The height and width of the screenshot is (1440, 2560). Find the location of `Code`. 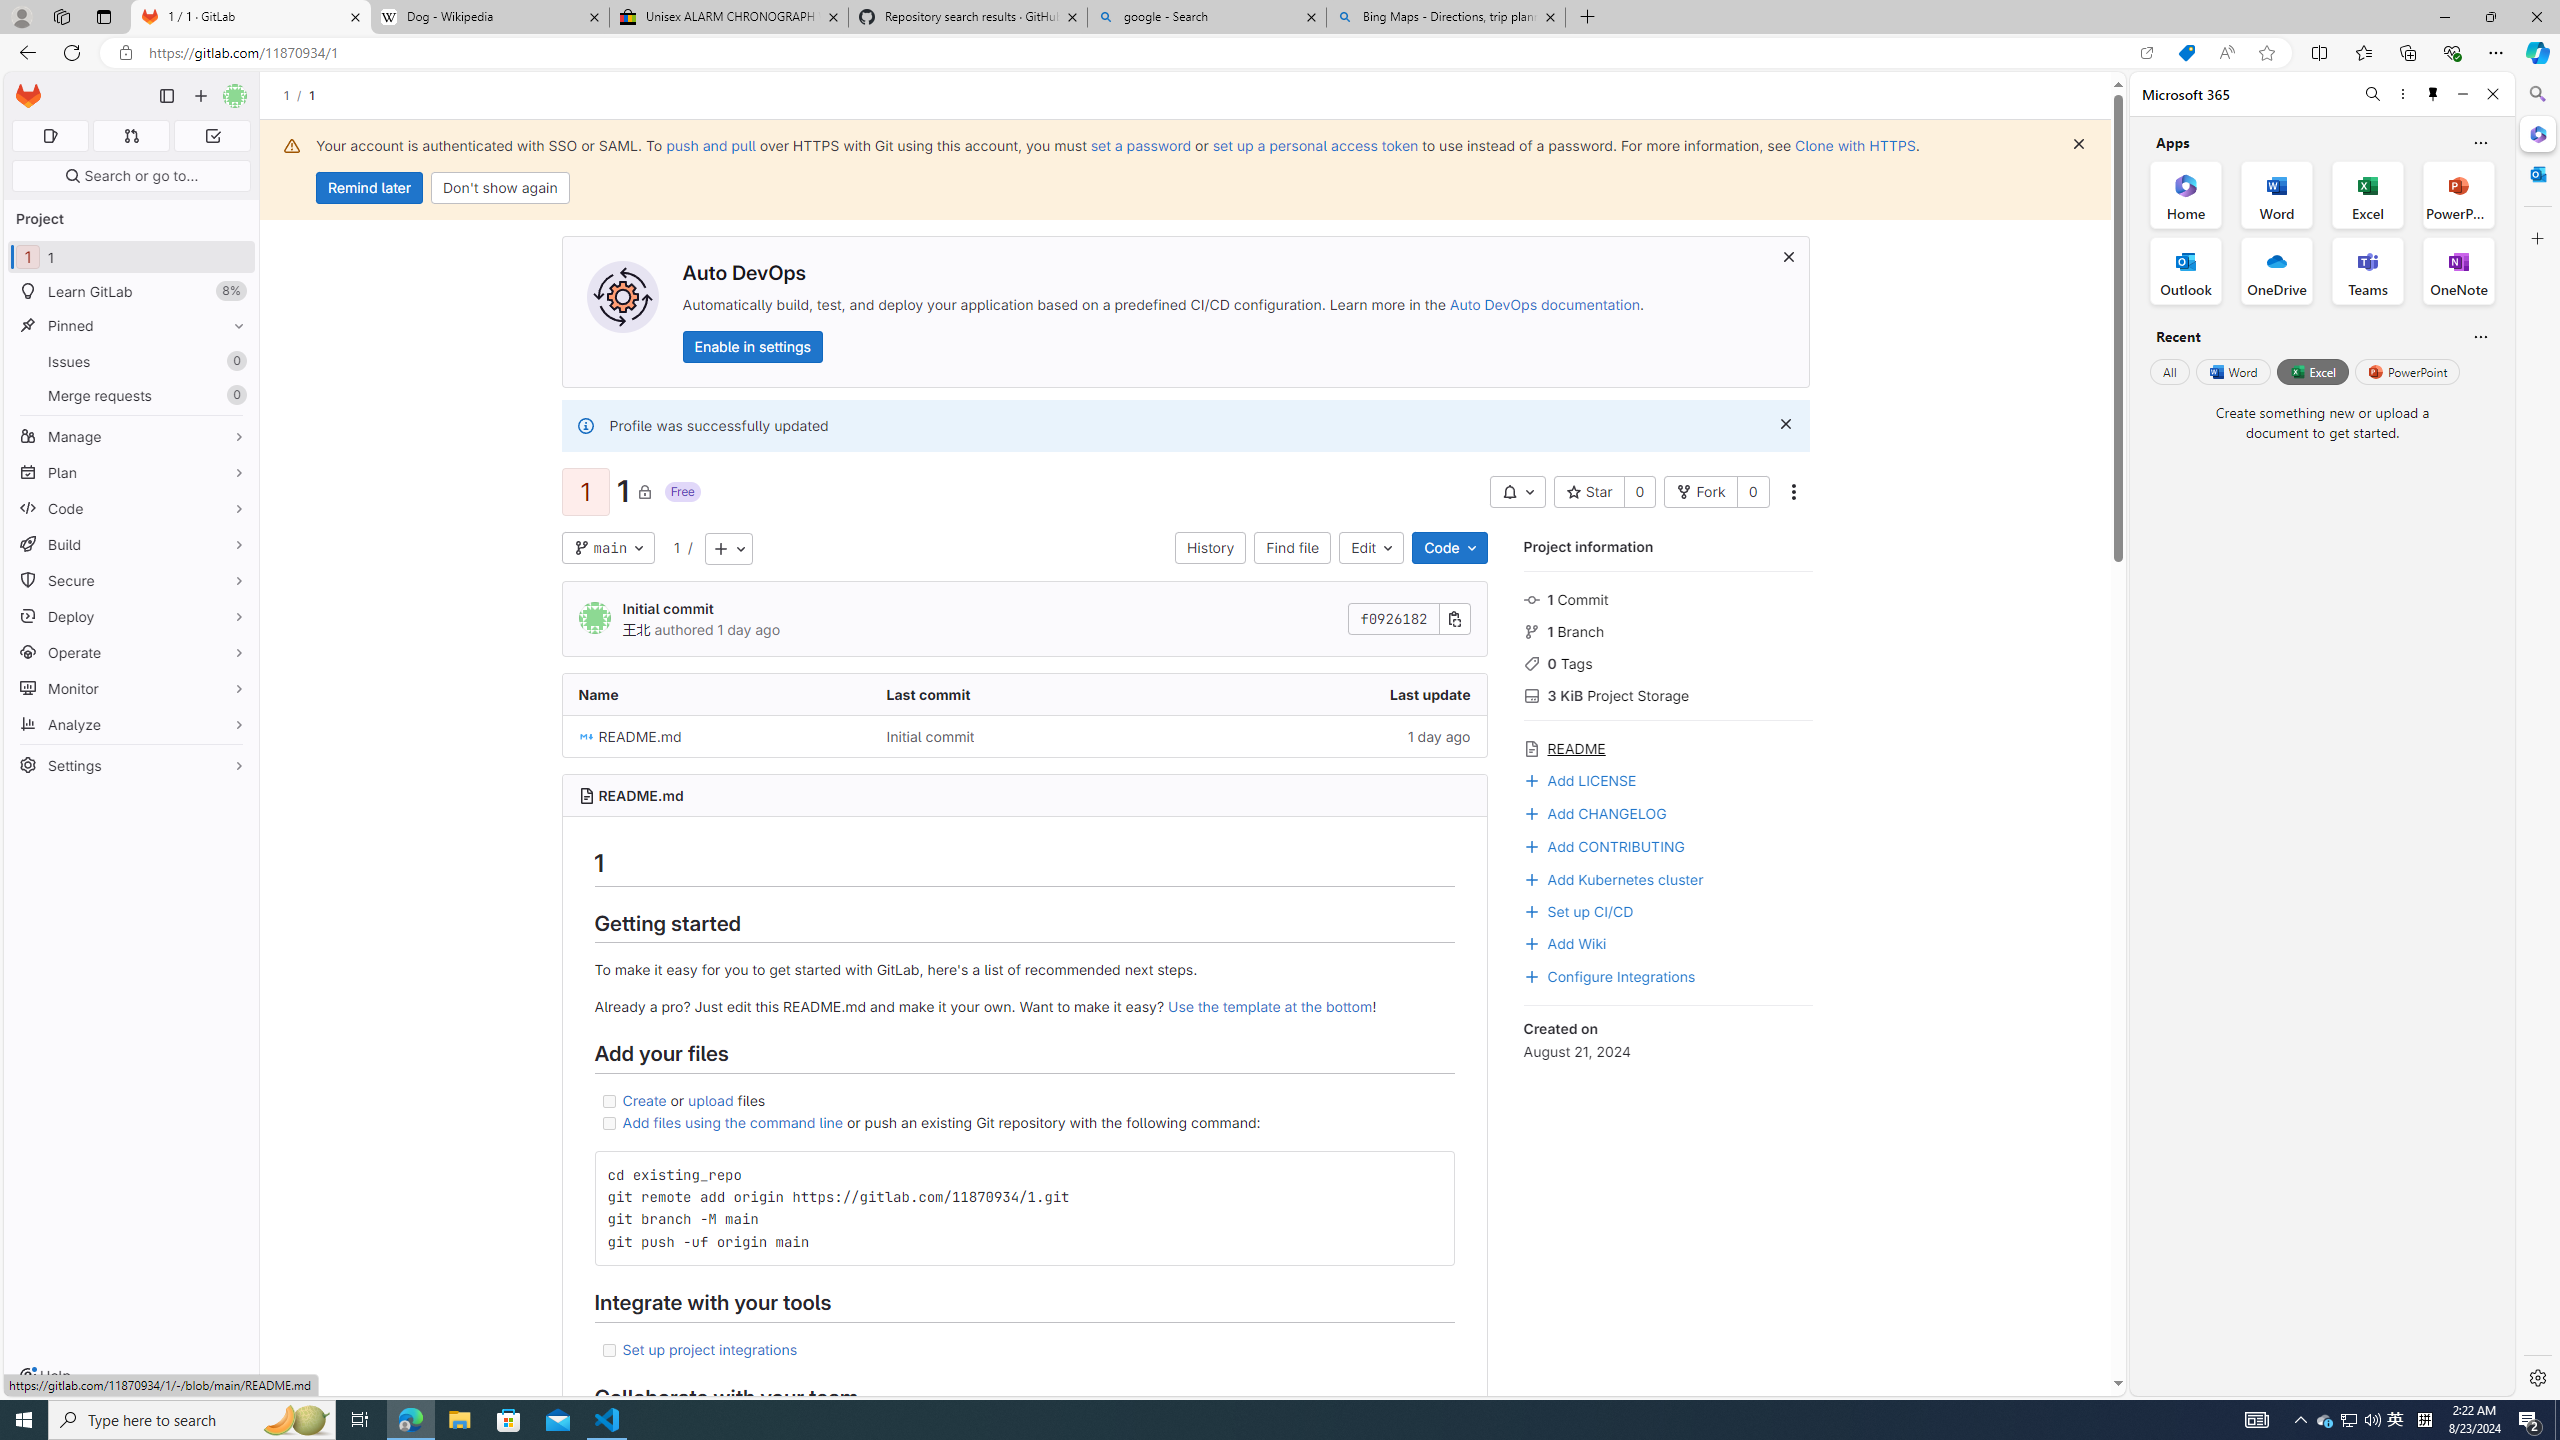

Code is located at coordinates (1450, 548).